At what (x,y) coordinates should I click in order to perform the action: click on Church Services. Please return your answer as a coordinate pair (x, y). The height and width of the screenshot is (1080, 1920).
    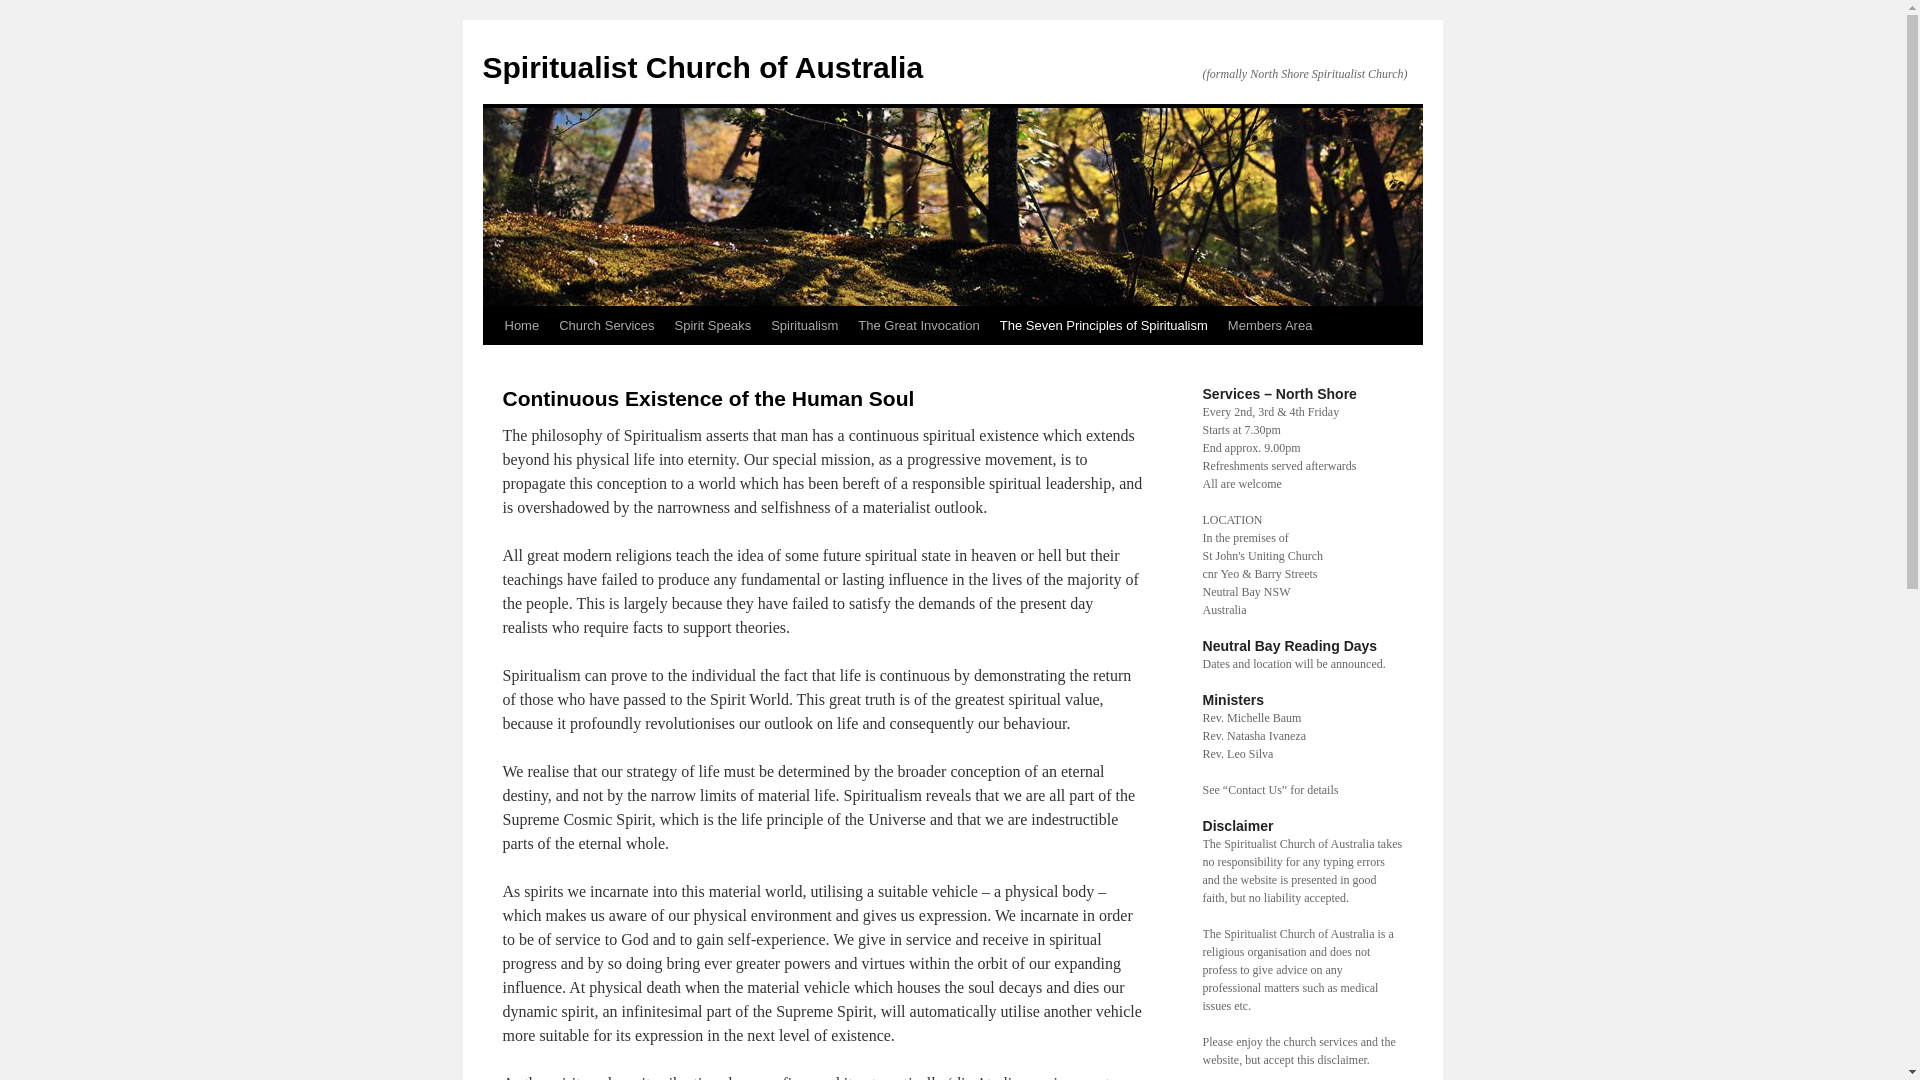
    Looking at the image, I should click on (606, 326).